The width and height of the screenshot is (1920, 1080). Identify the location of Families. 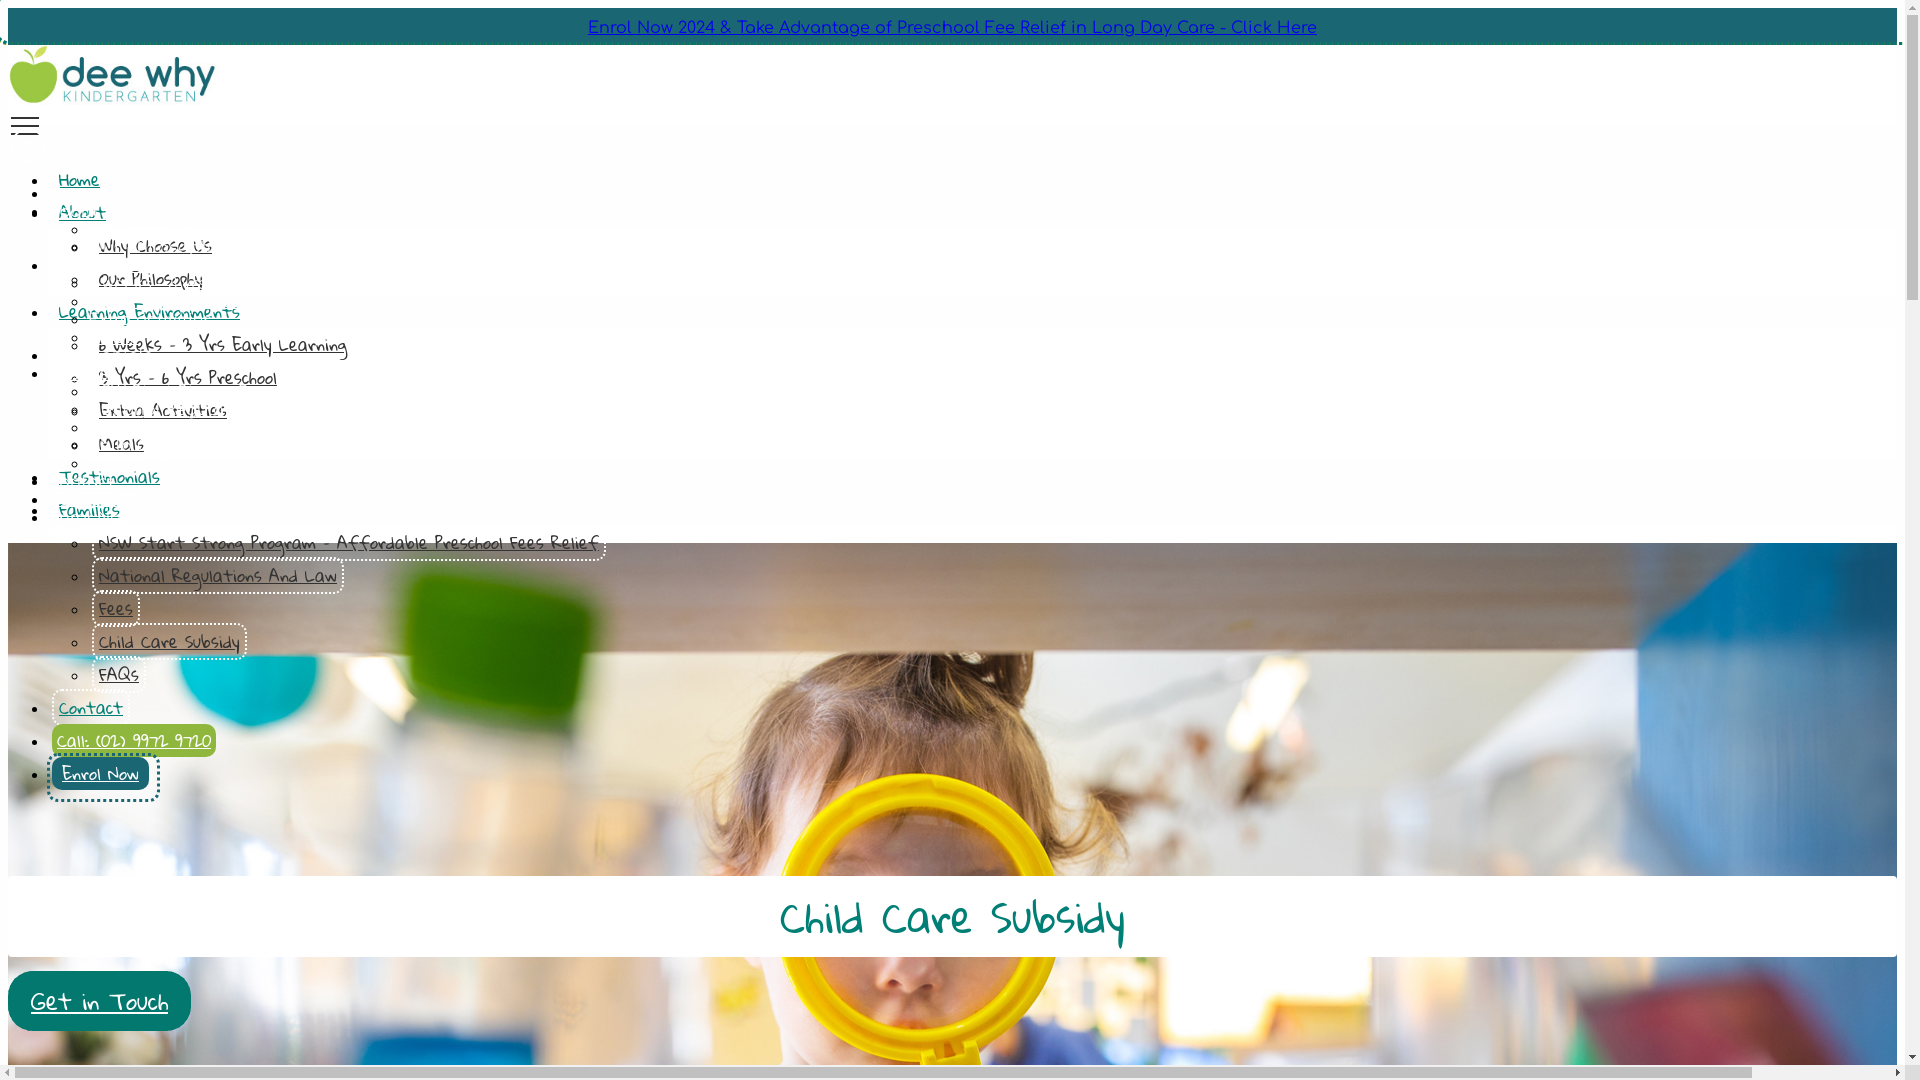
(83, 374).